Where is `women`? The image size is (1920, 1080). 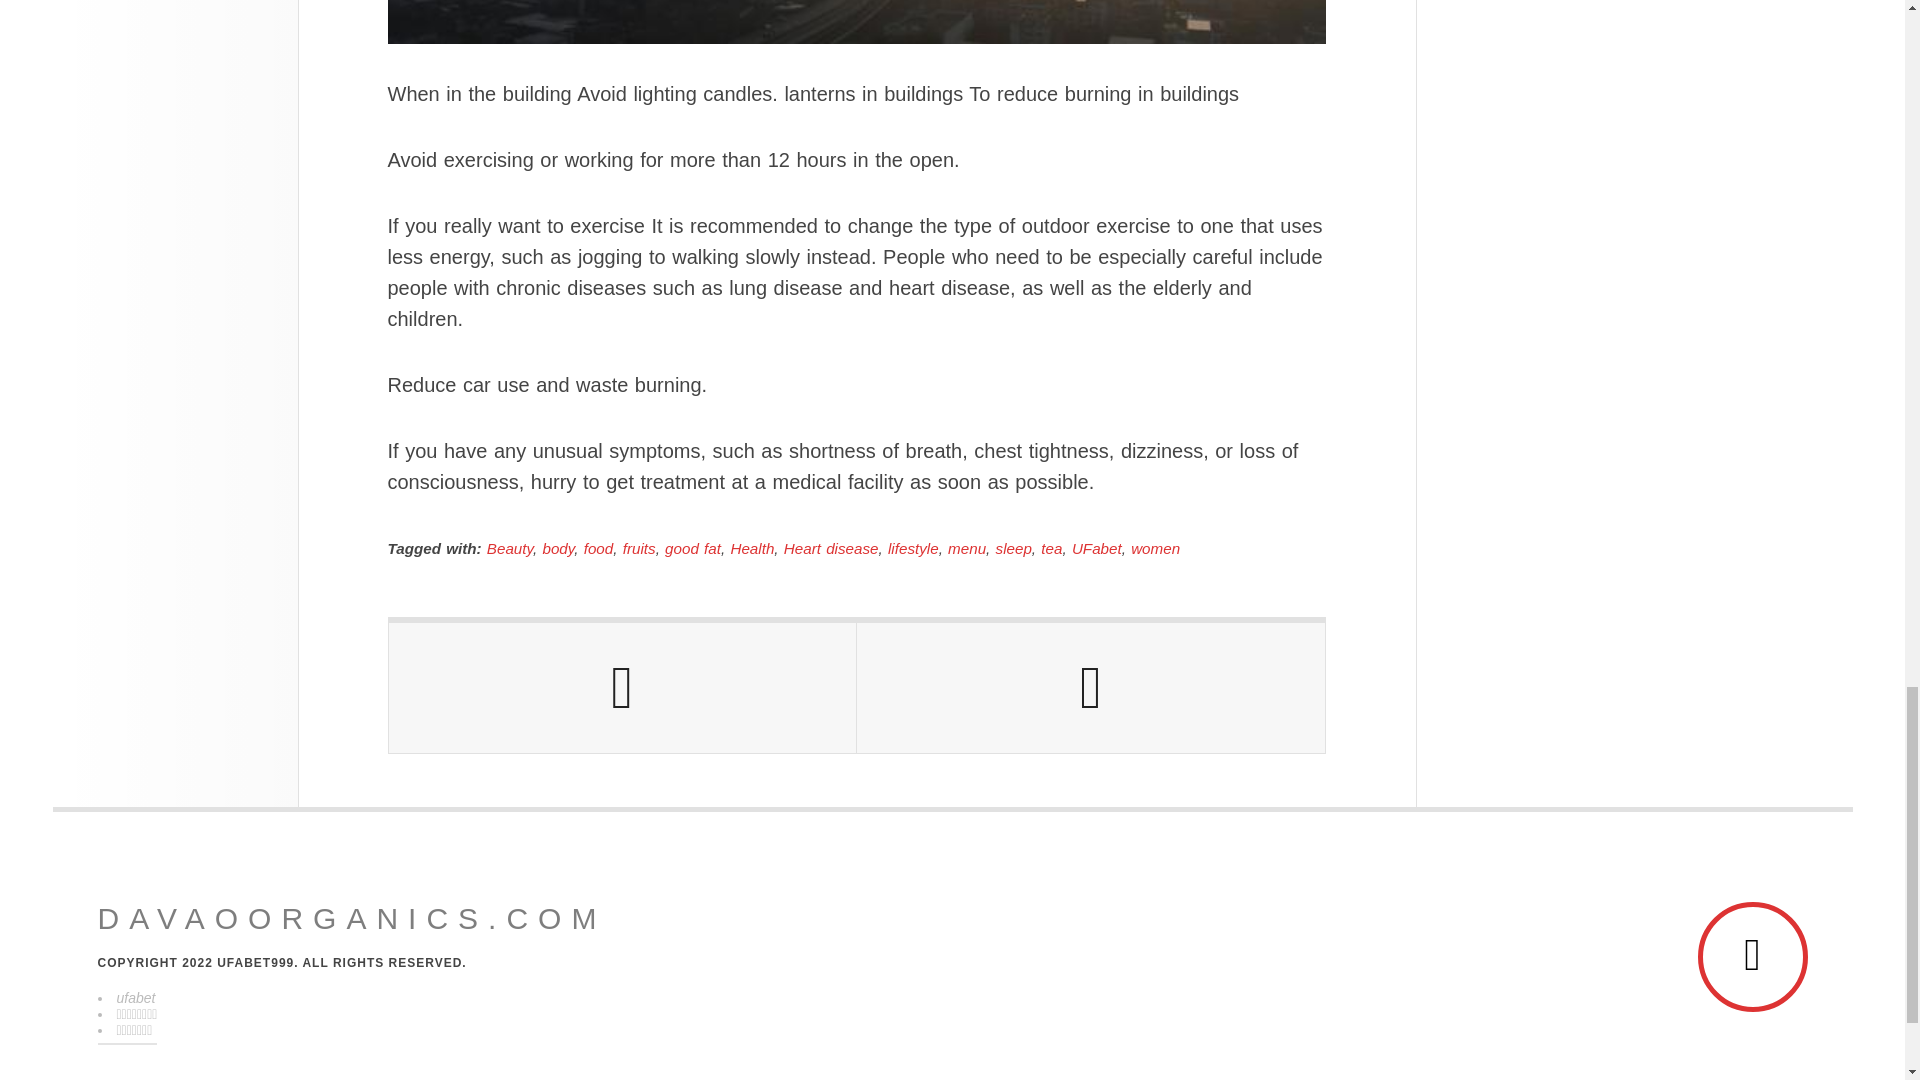 women is located at coordinates (1155, 548).